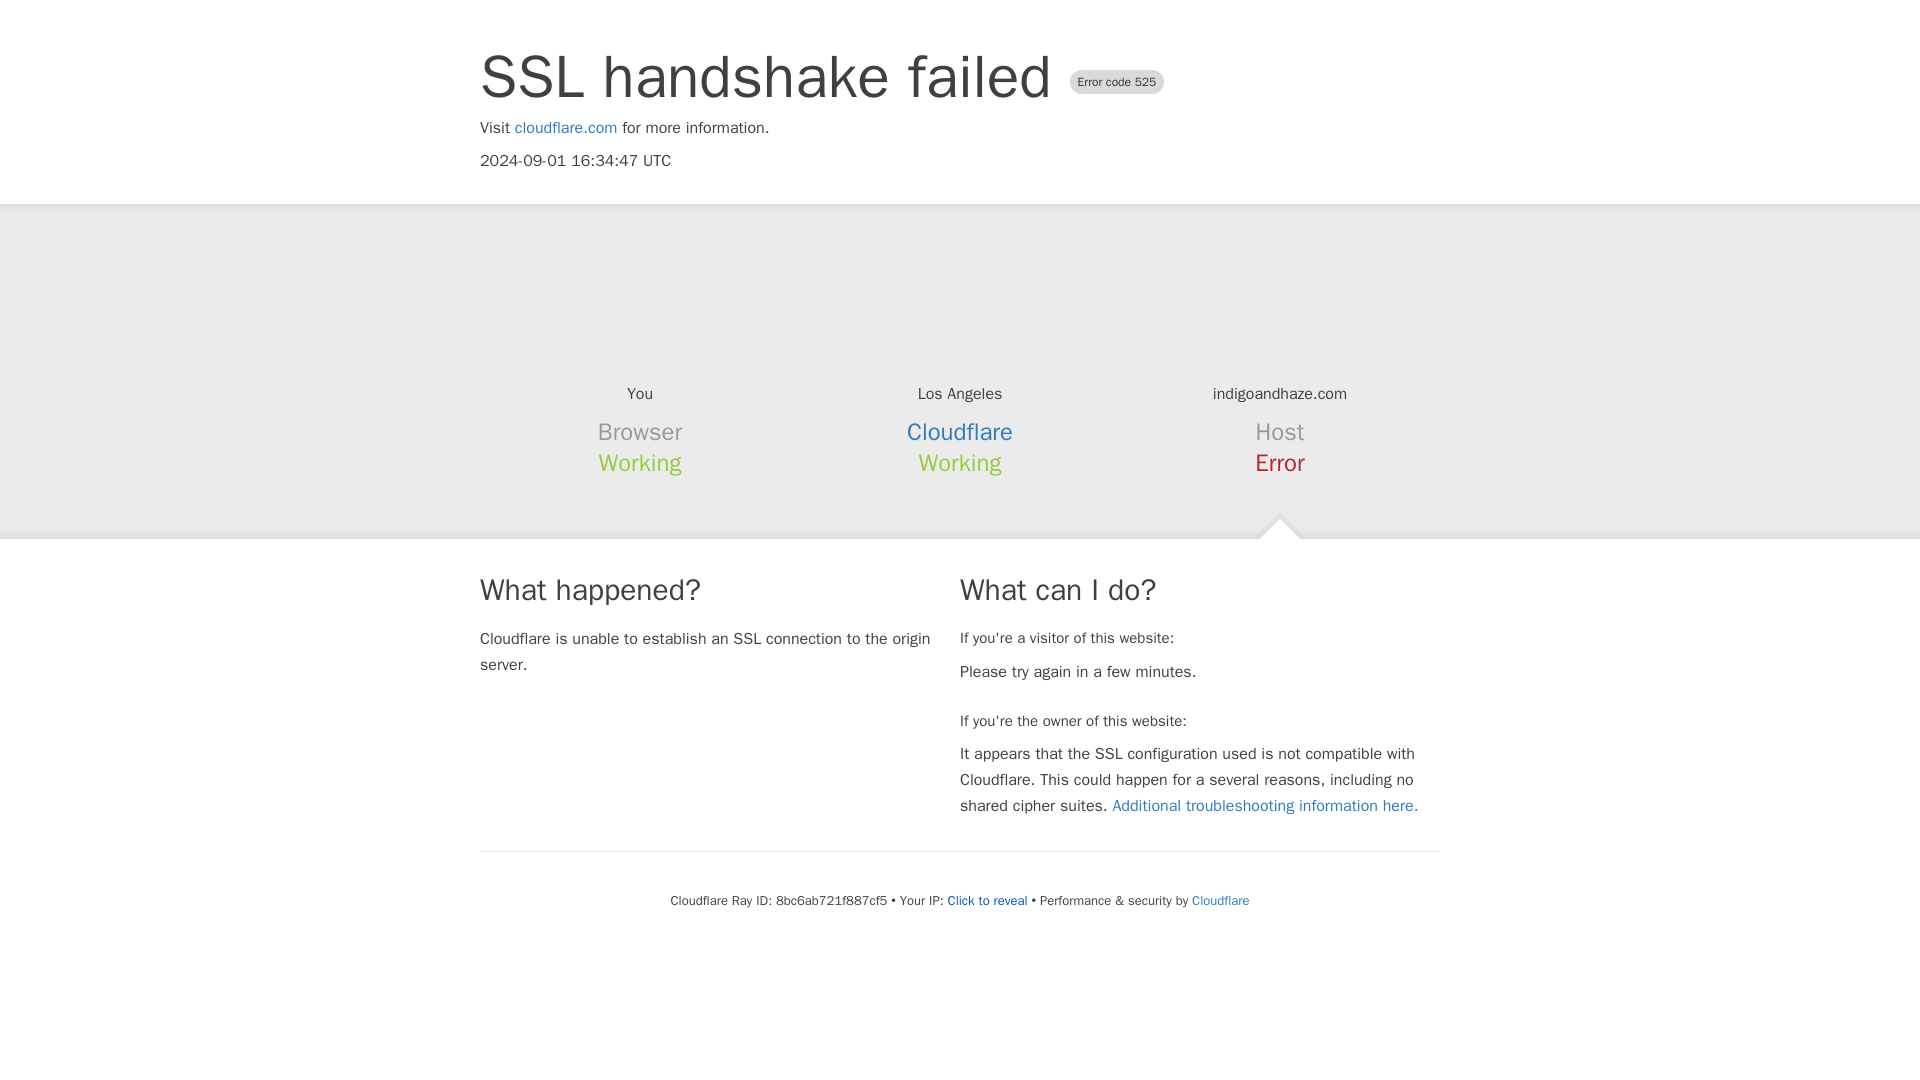 Image resolution: width=1920 pixels, height=1080 pixels. I want to click on Cloudflare, so click(960, 432).